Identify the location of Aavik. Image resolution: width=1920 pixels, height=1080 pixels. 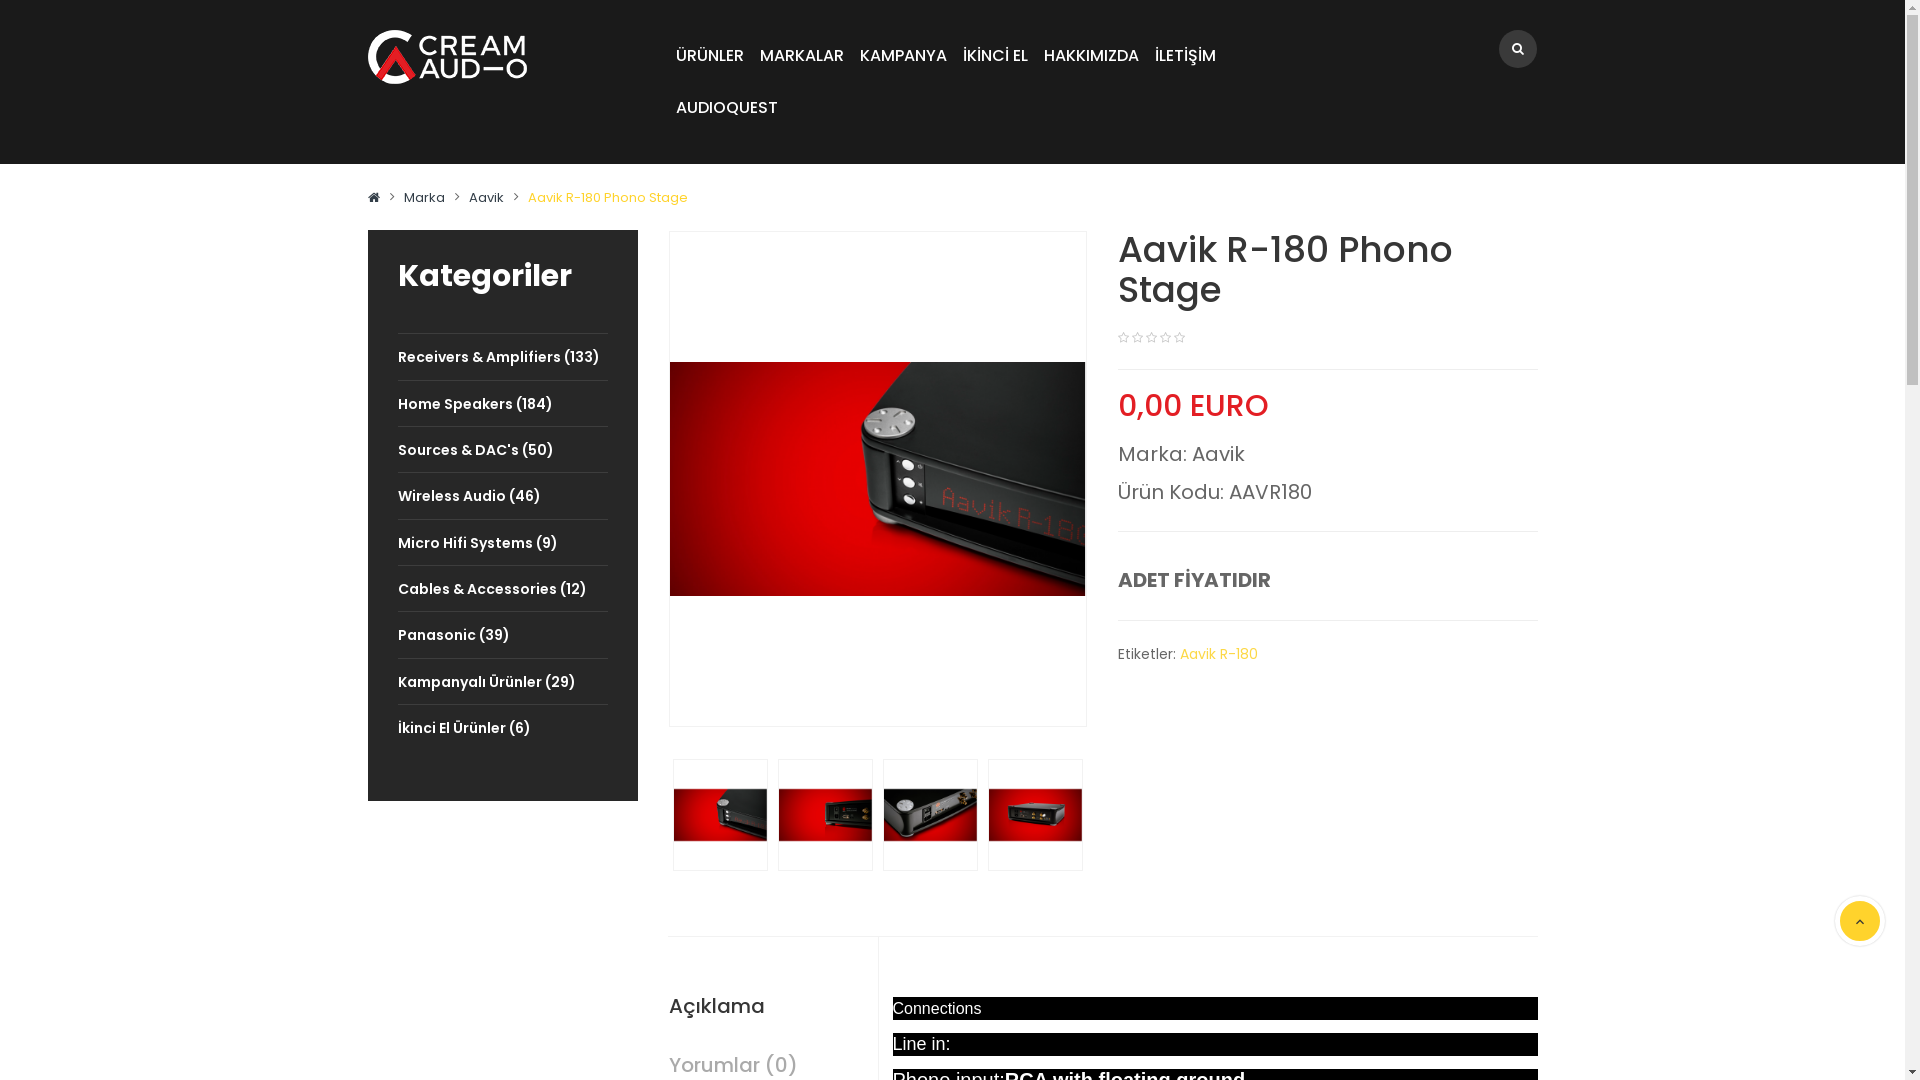
(1218, 454).